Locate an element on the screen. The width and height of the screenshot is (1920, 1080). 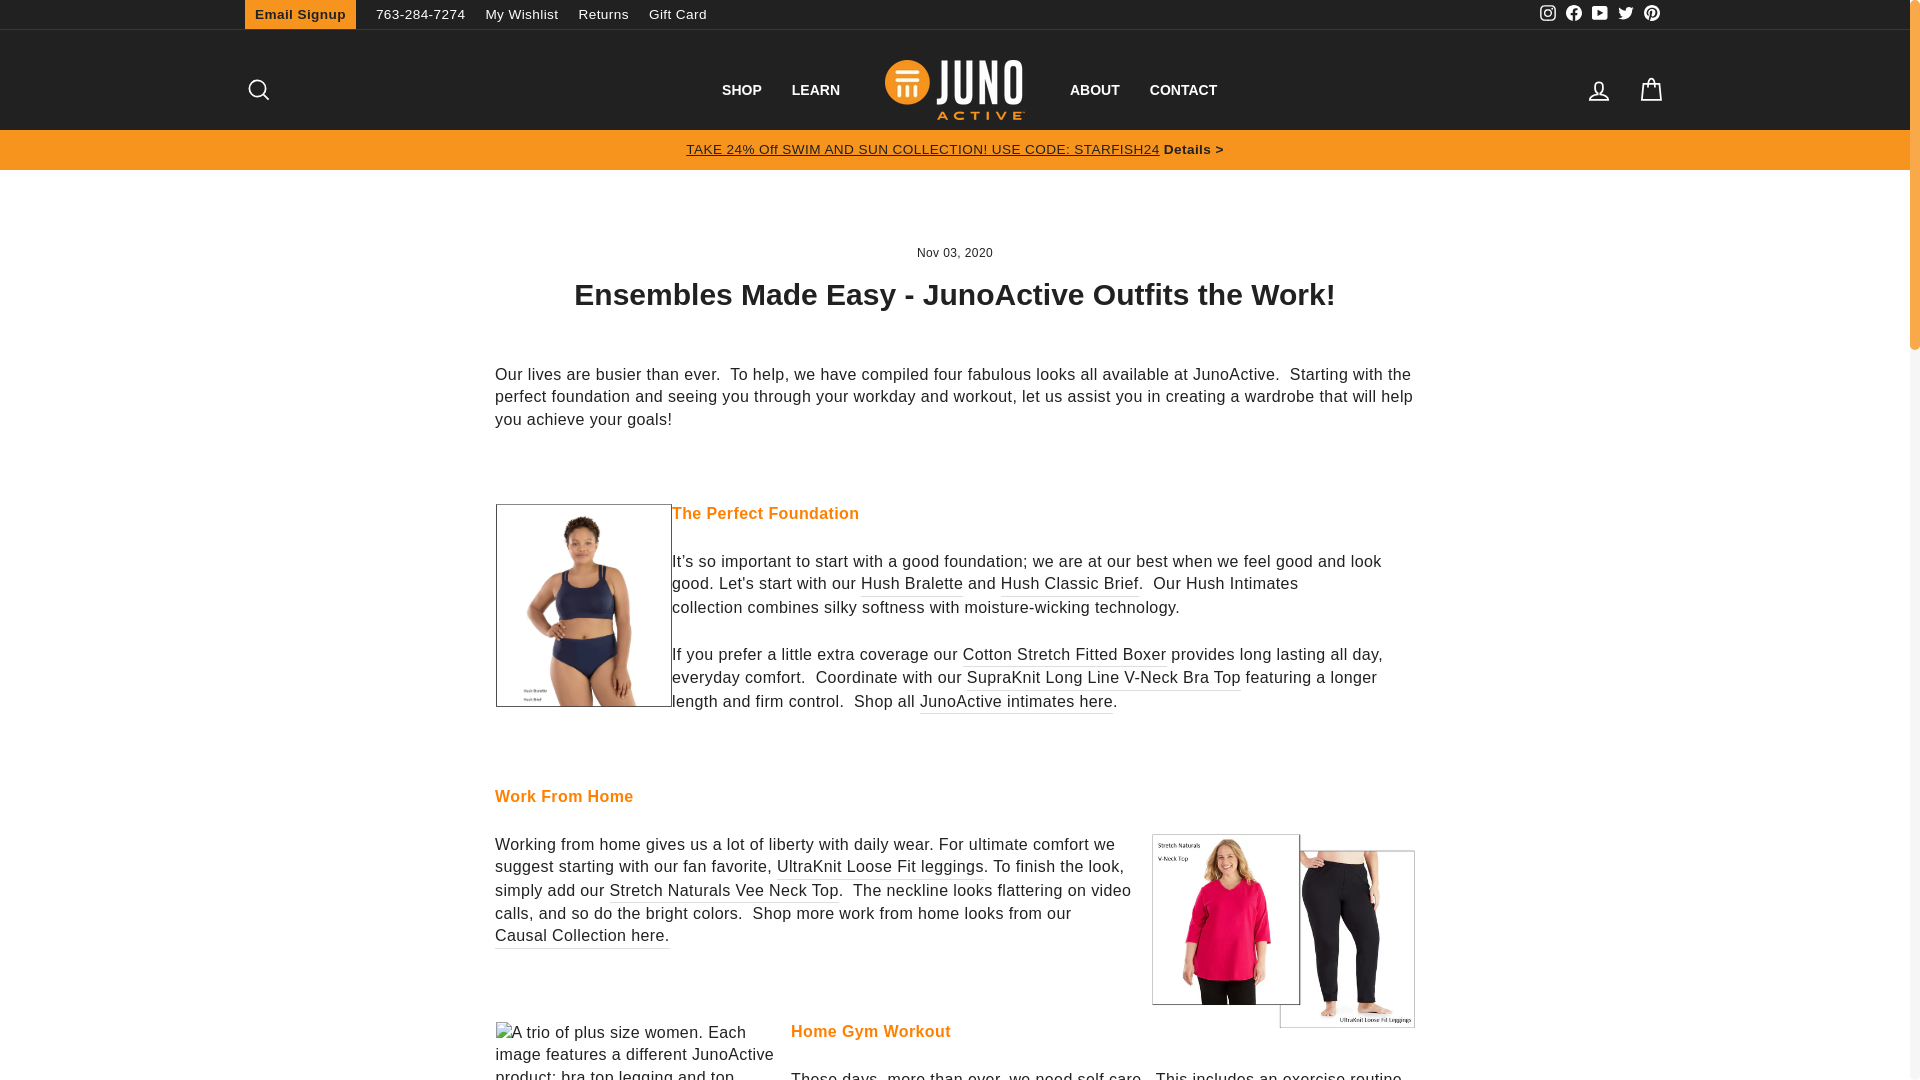
JunoActive on Instagram is located at coordinates (1547, 14).